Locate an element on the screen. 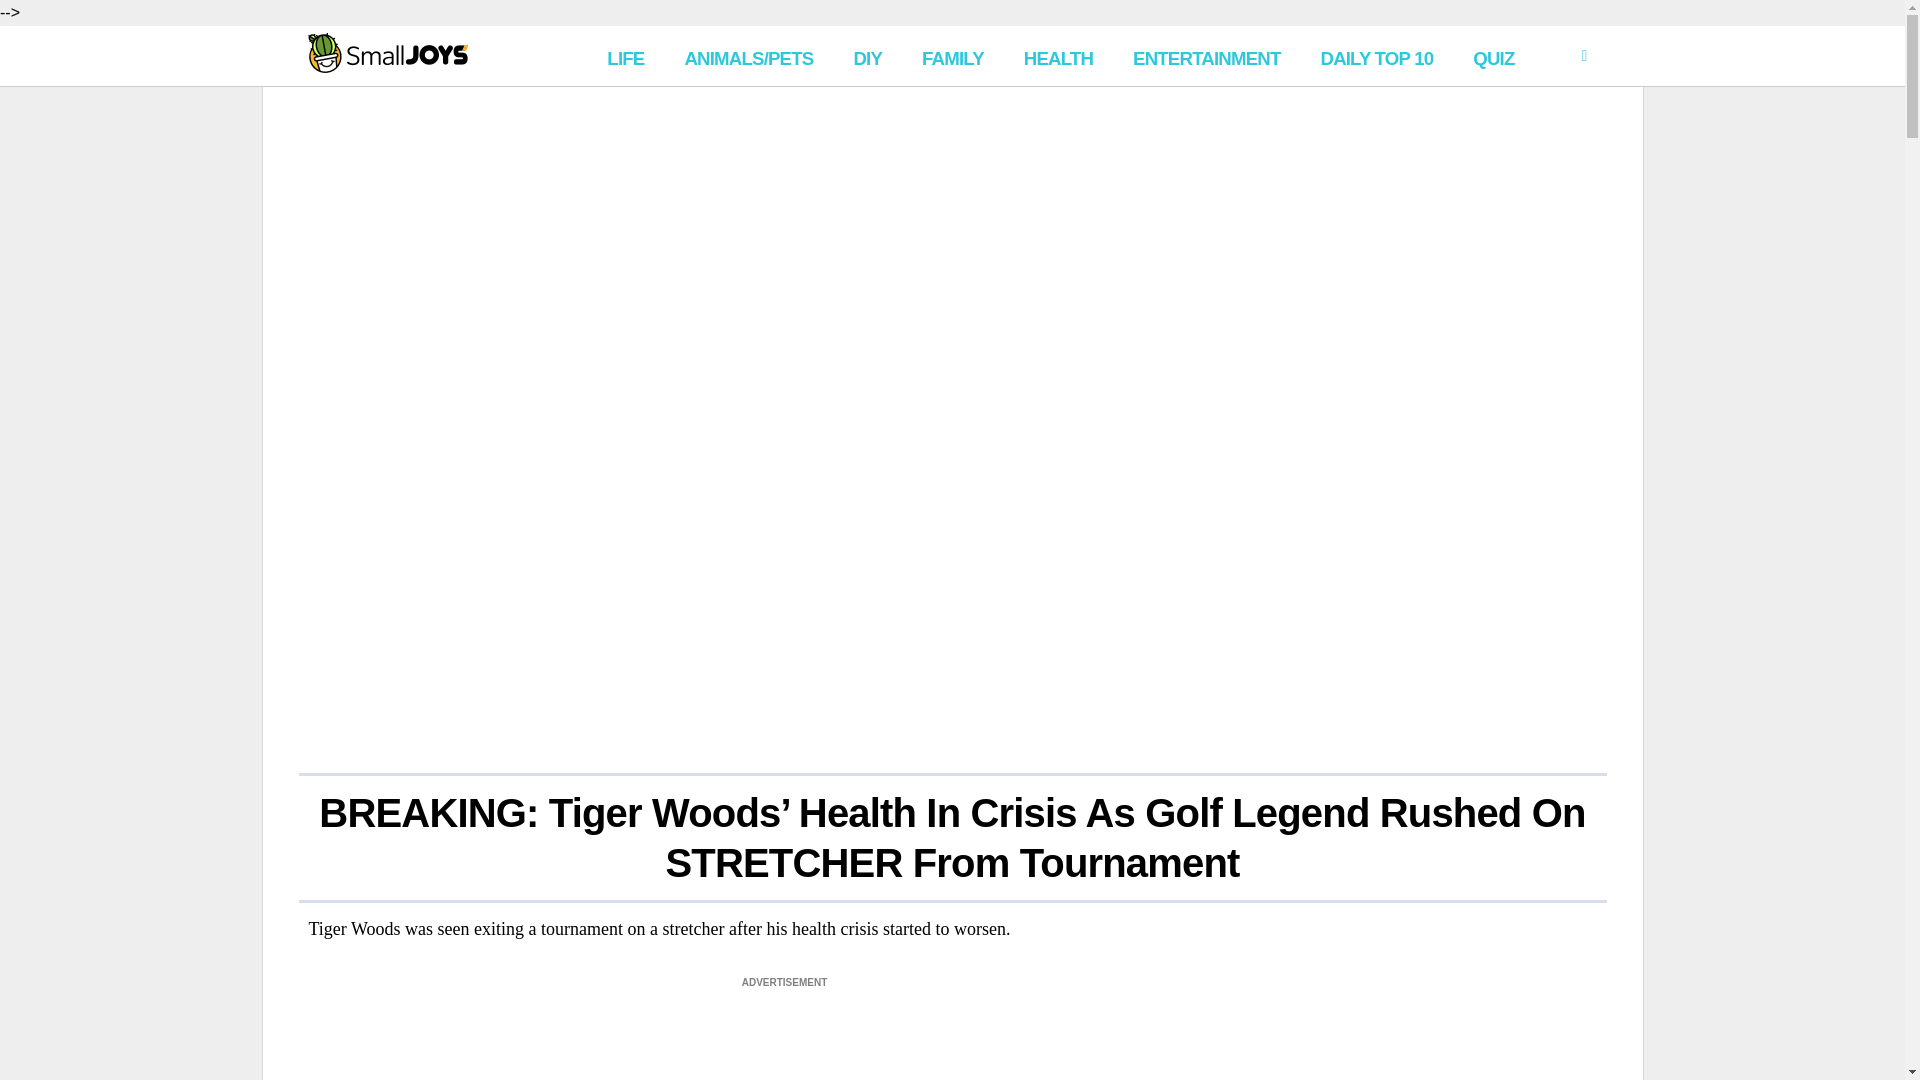 The height and width of the screenshot is (1080, 1920). DAILY TOP 10 is located at coordinates (1376, 56).